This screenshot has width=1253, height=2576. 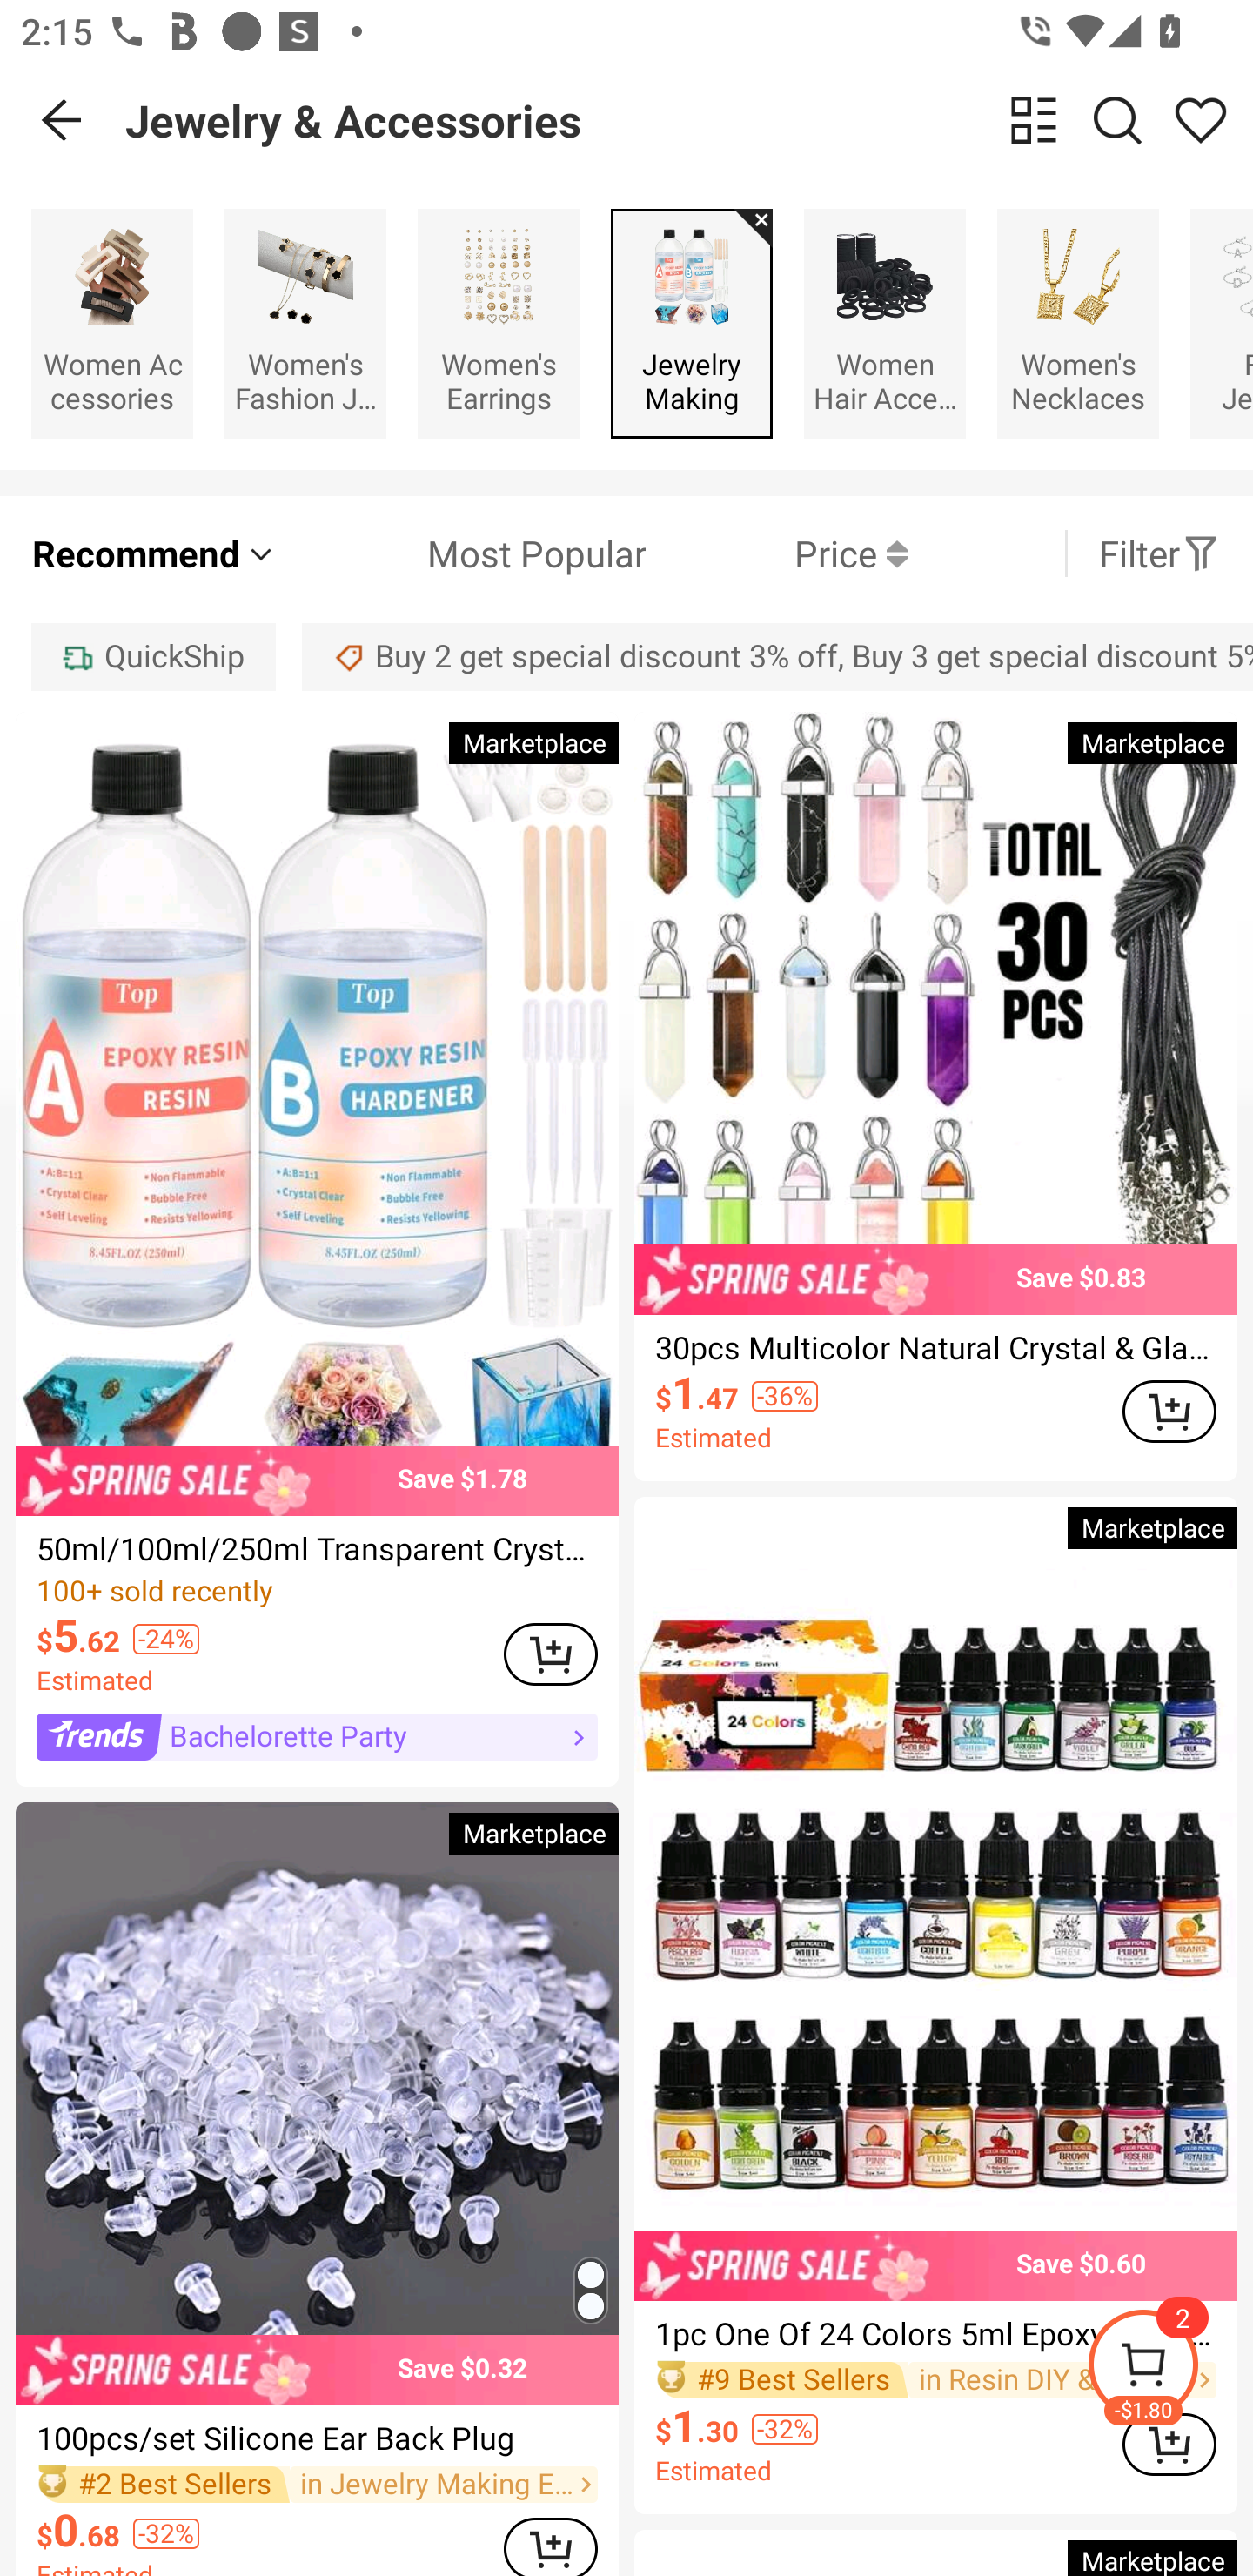 What do you see at coordinates (1159, 553) in the screenshot?
I see `Filter` at bounding box center [1159, 553].